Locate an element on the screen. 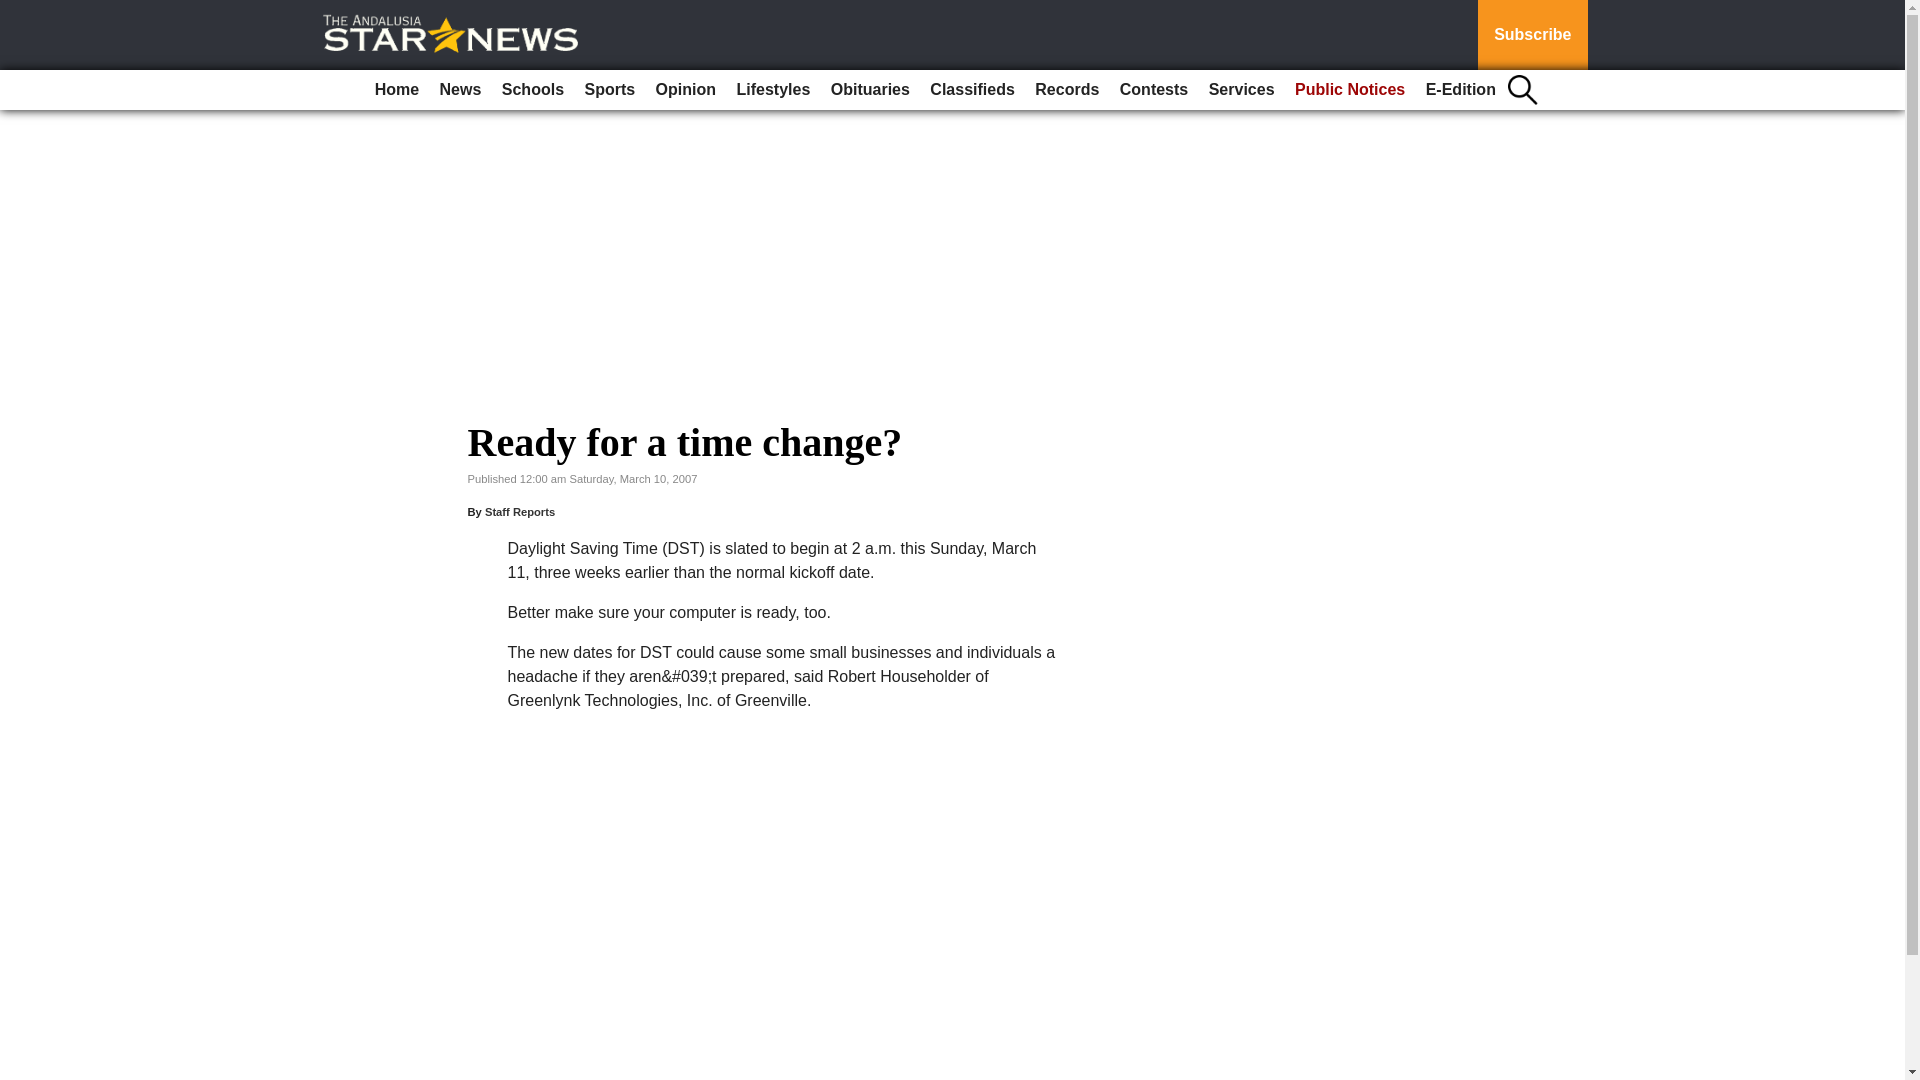  Contests is located at coordinates (1154, 90).